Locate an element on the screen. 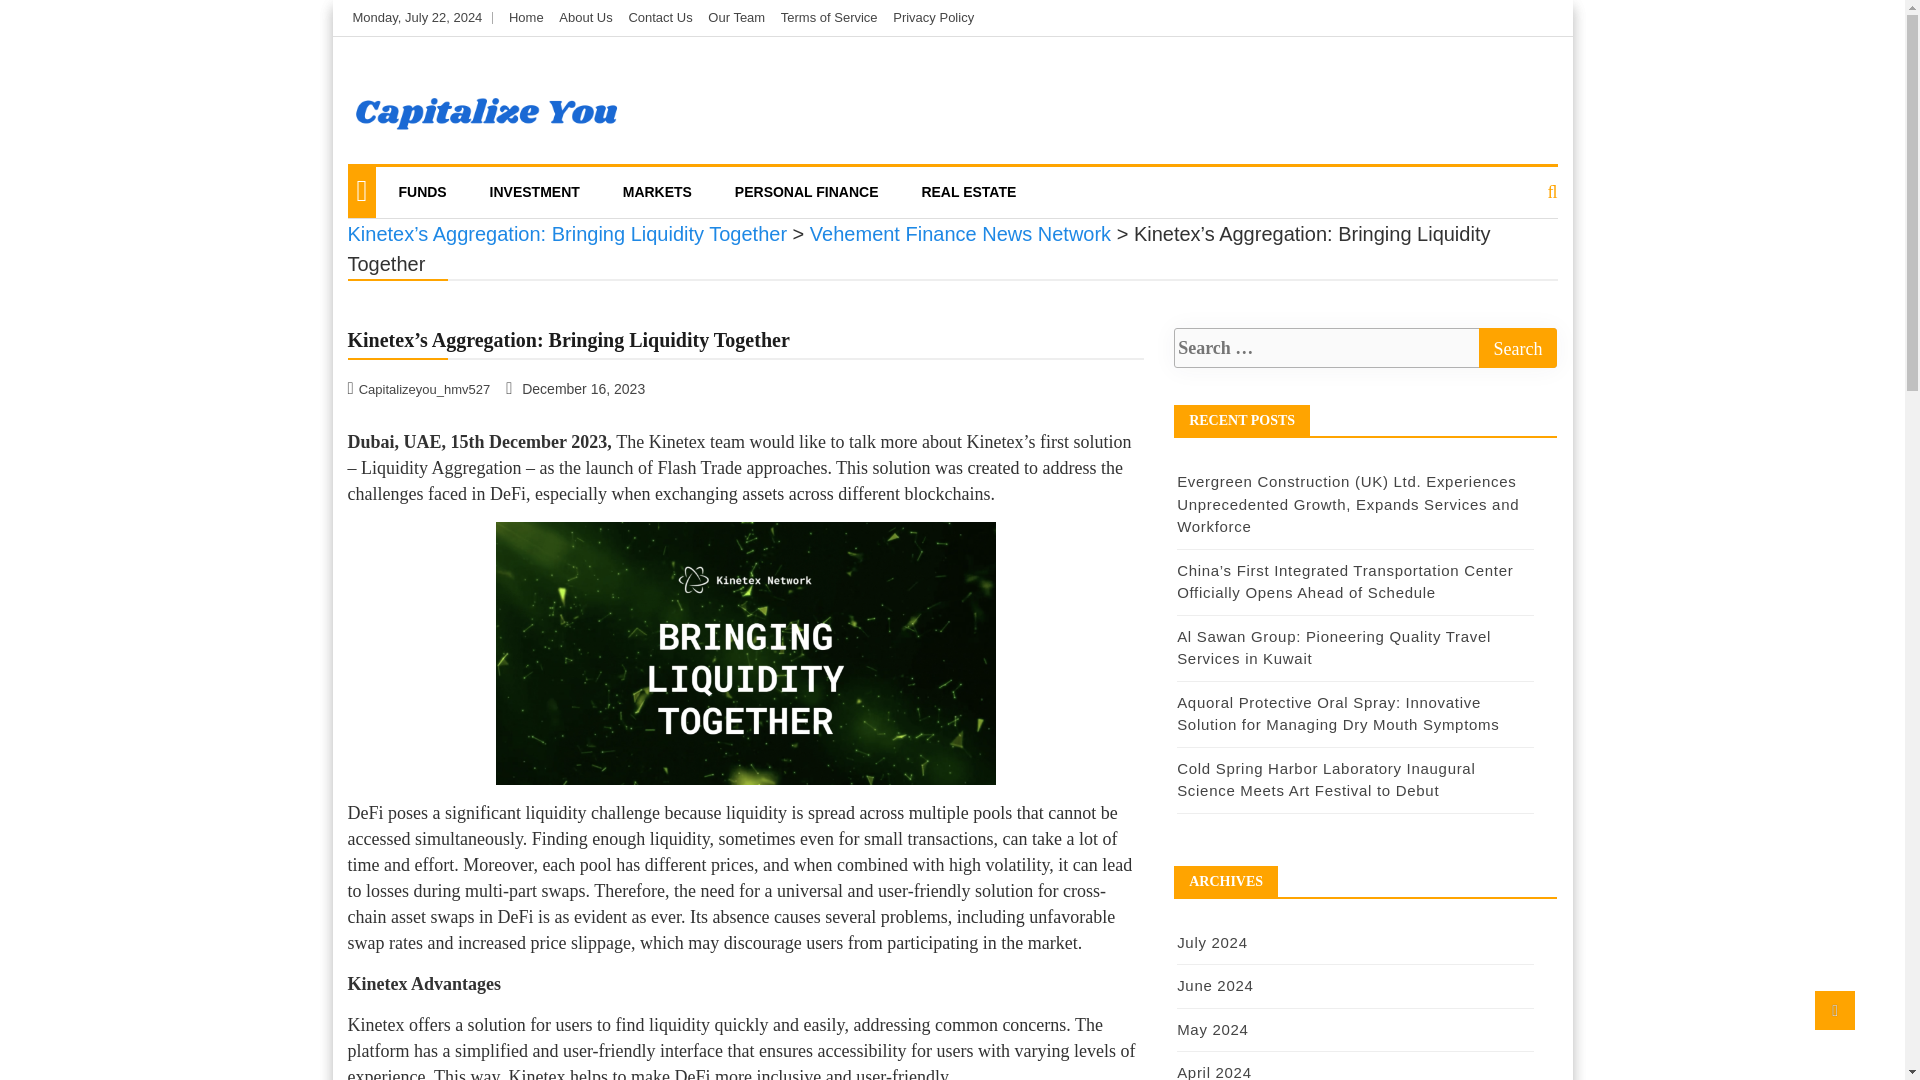  MARKETS is located at coordinates (657, 192).